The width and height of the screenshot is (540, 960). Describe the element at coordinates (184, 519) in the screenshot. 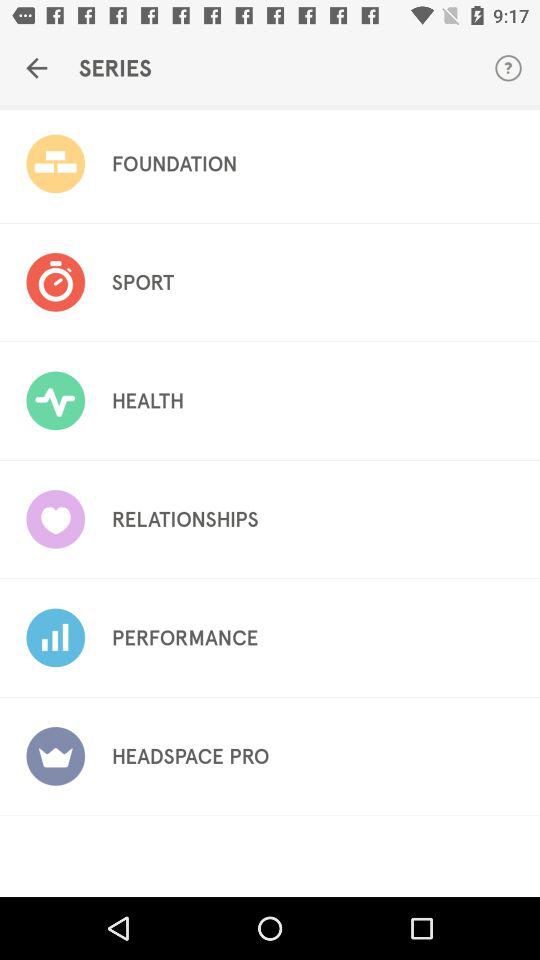

I see `turn on the item above performance` at that location.